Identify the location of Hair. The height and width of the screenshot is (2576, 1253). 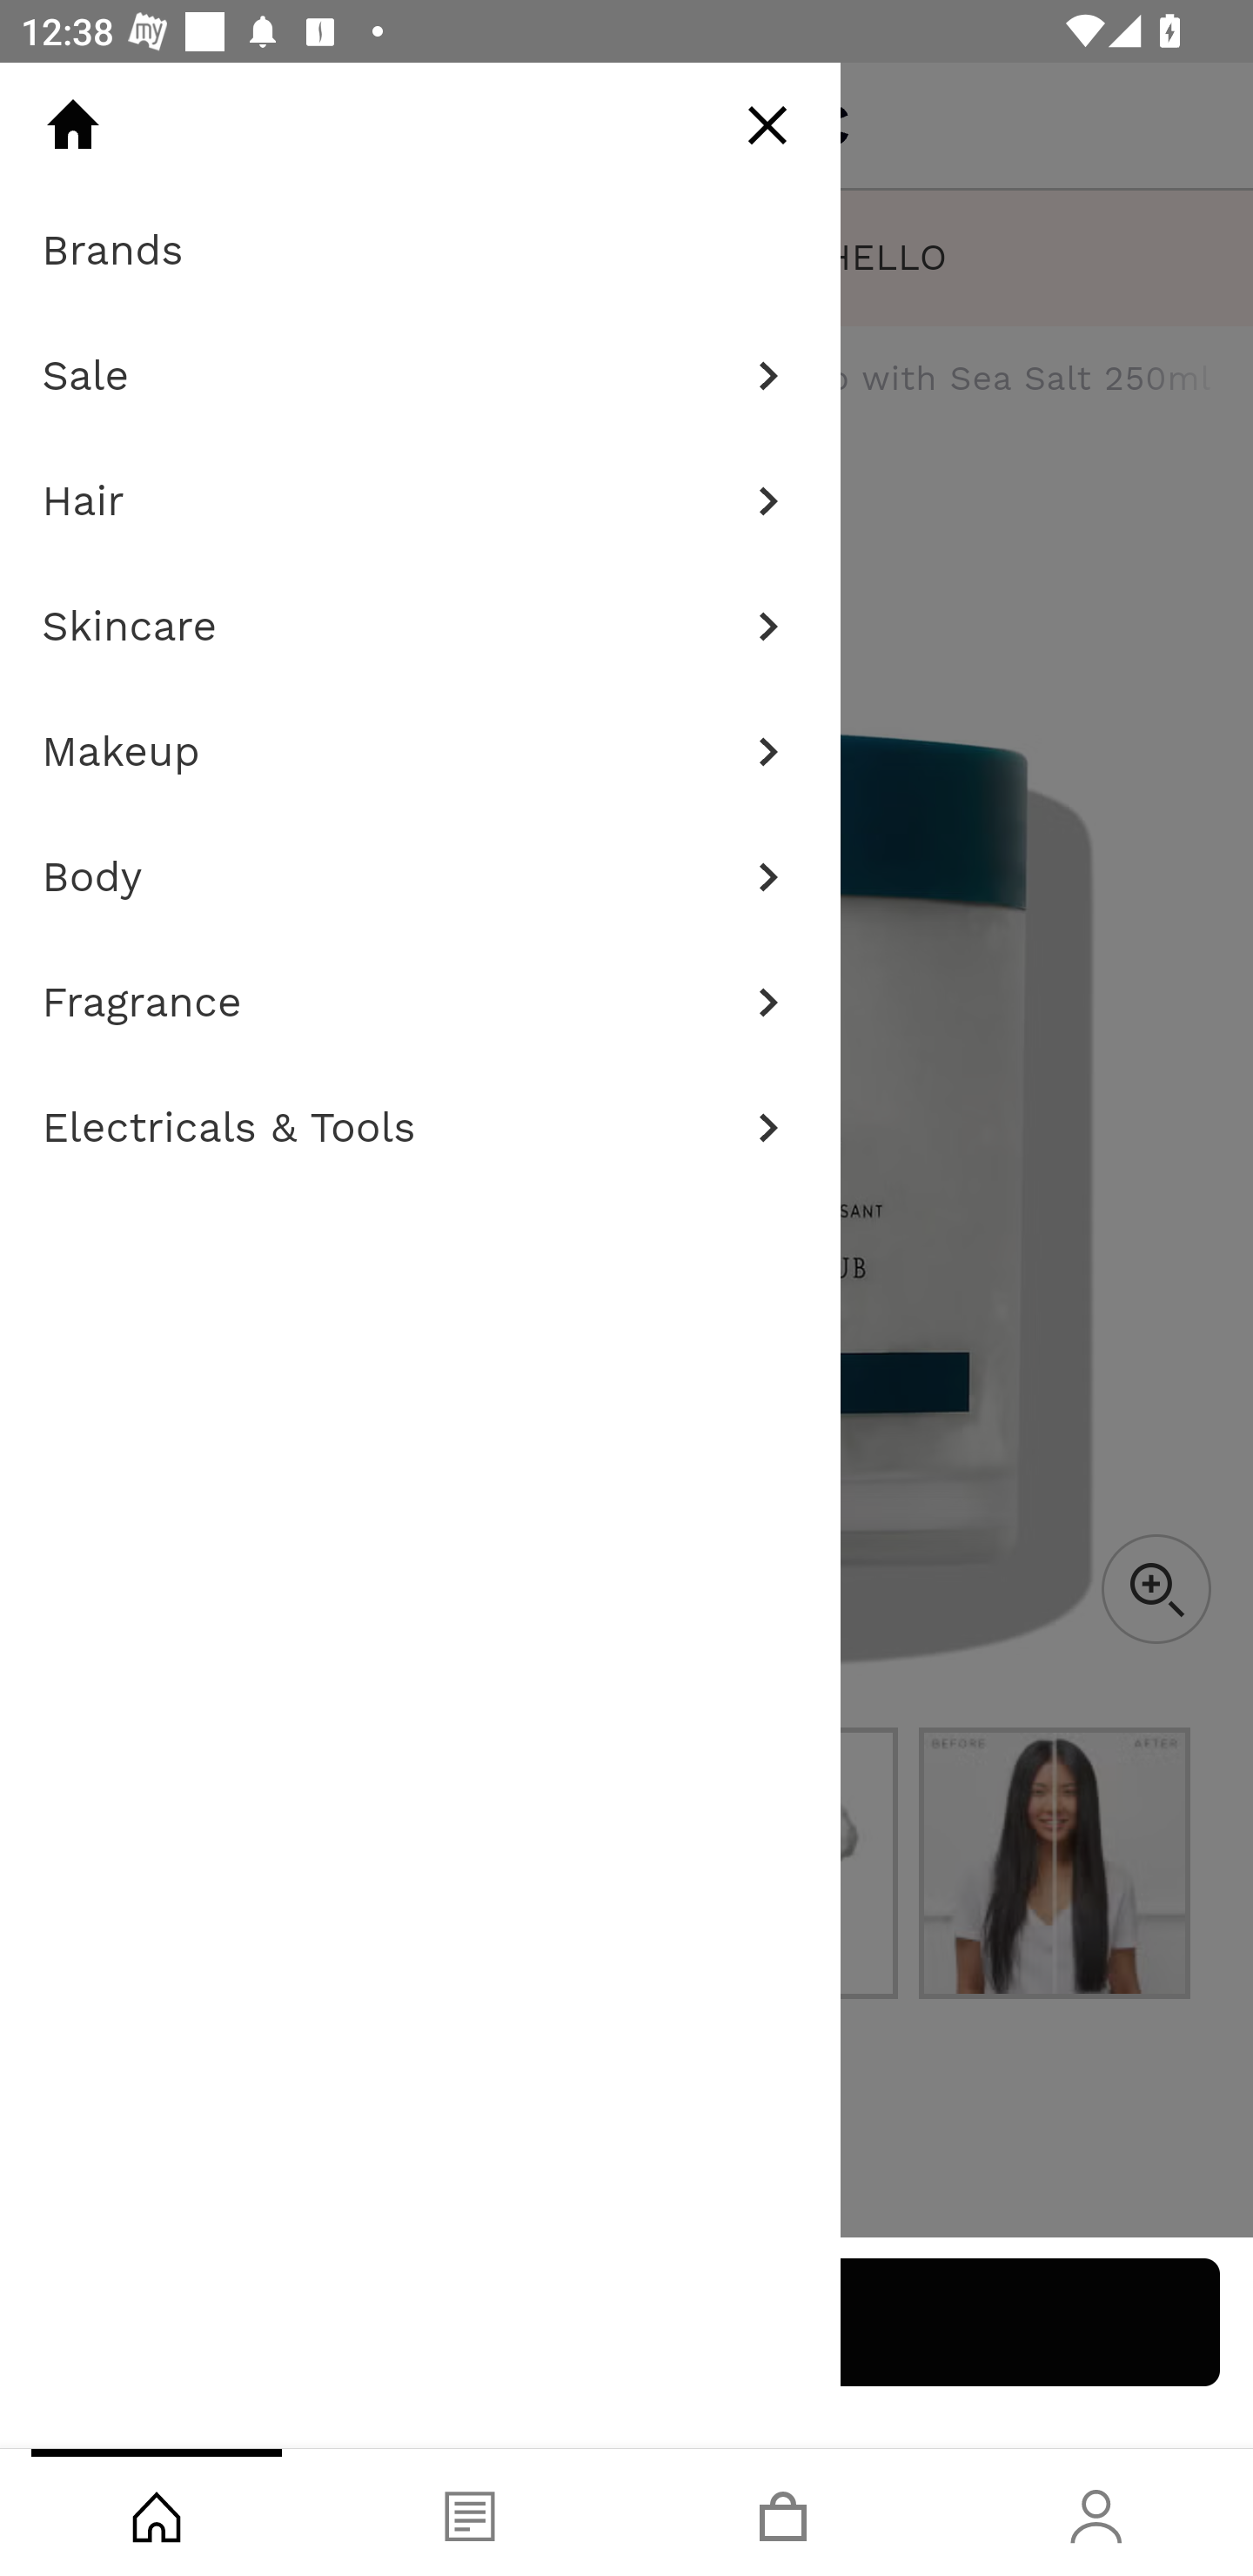
(420, 501).